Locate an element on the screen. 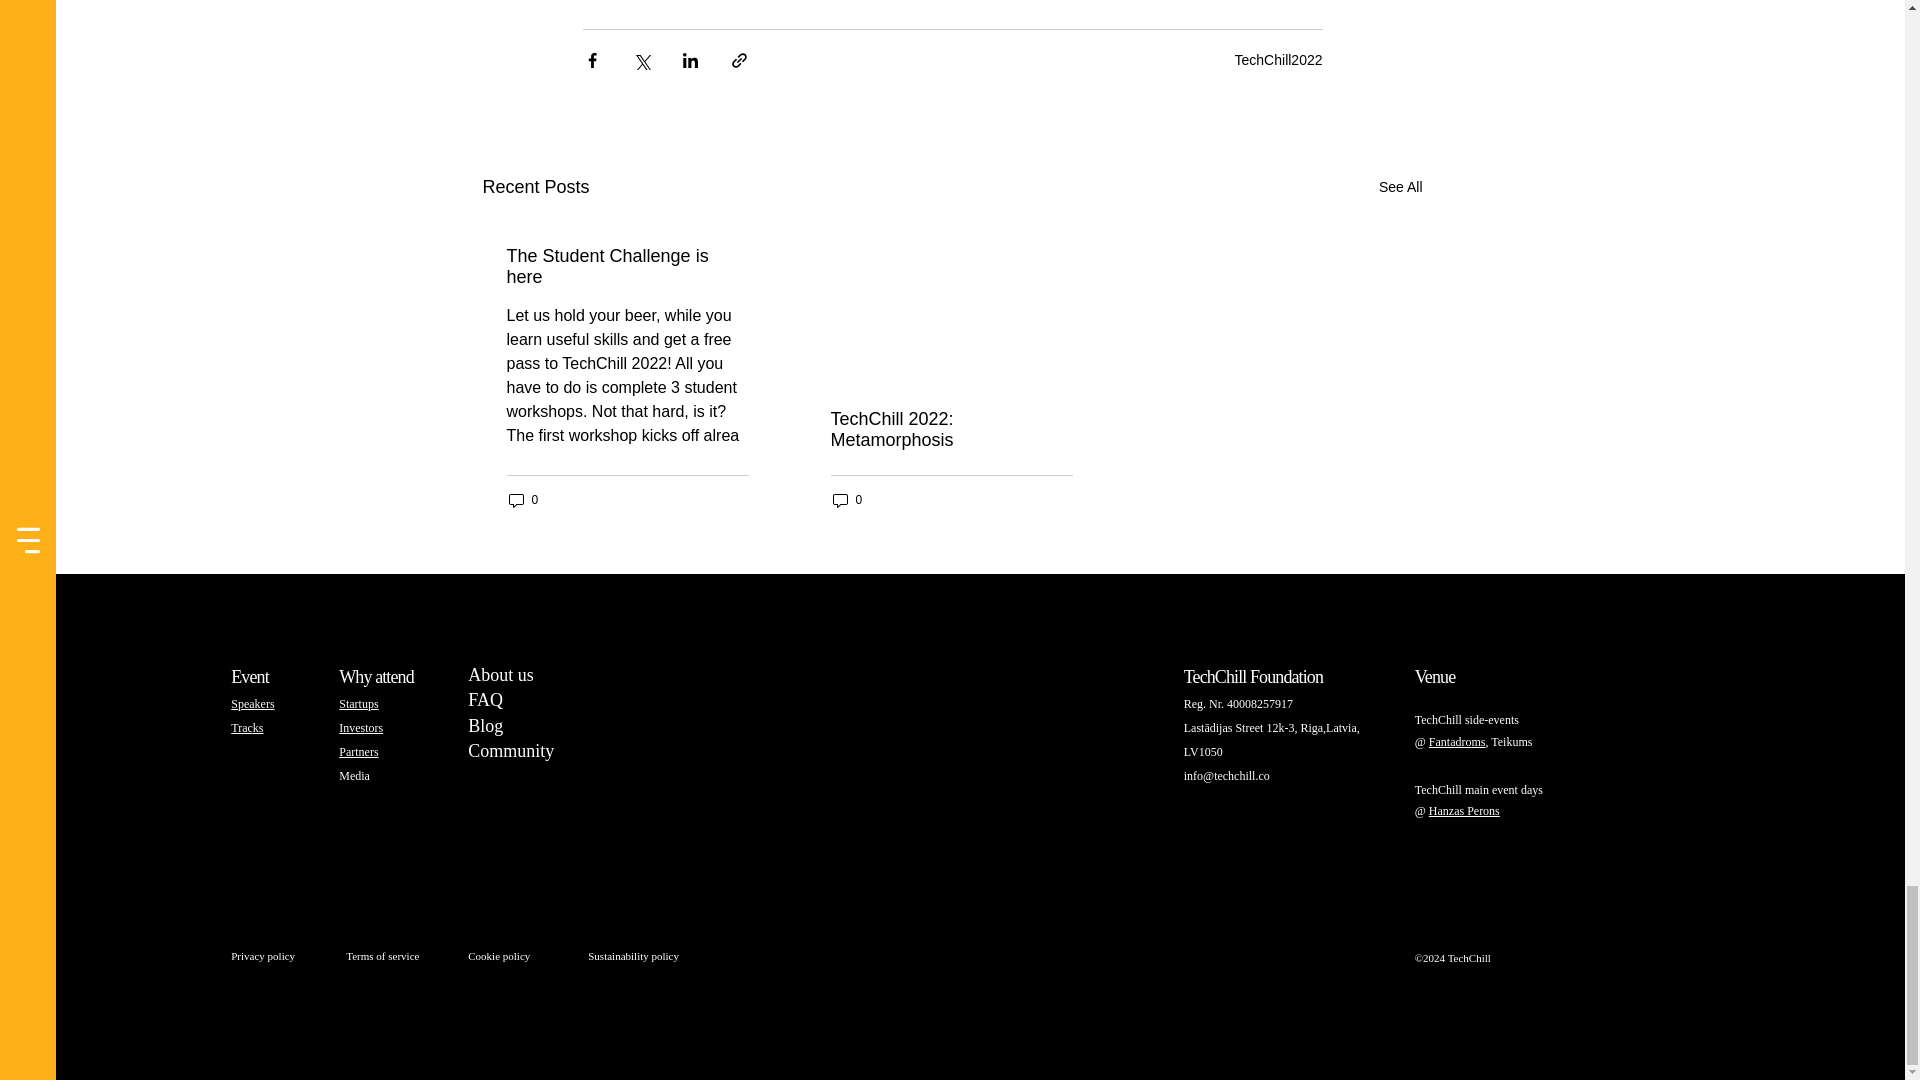 This screenshot has width=1920, height=1080. Tracks is located at coordinates (511, 750).